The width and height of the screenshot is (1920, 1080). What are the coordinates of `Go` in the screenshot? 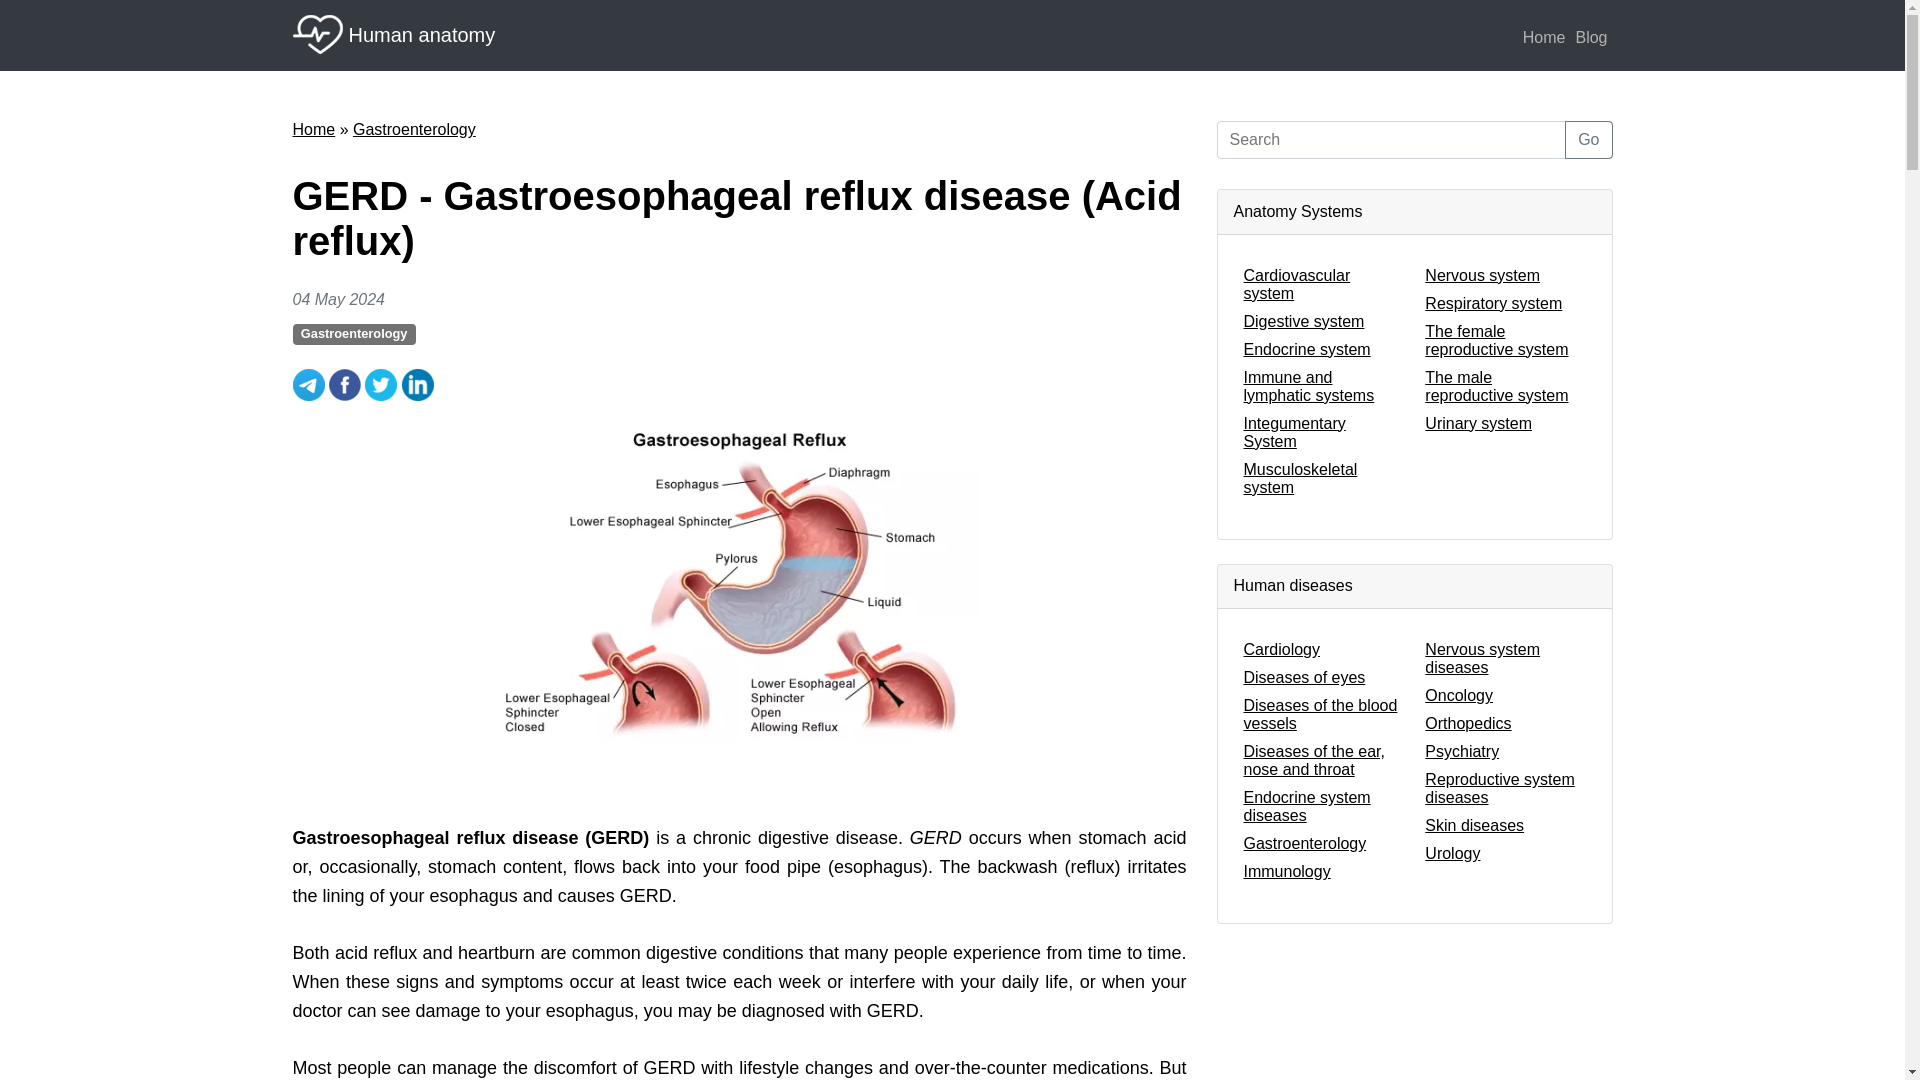 It's located at (1588, 139).